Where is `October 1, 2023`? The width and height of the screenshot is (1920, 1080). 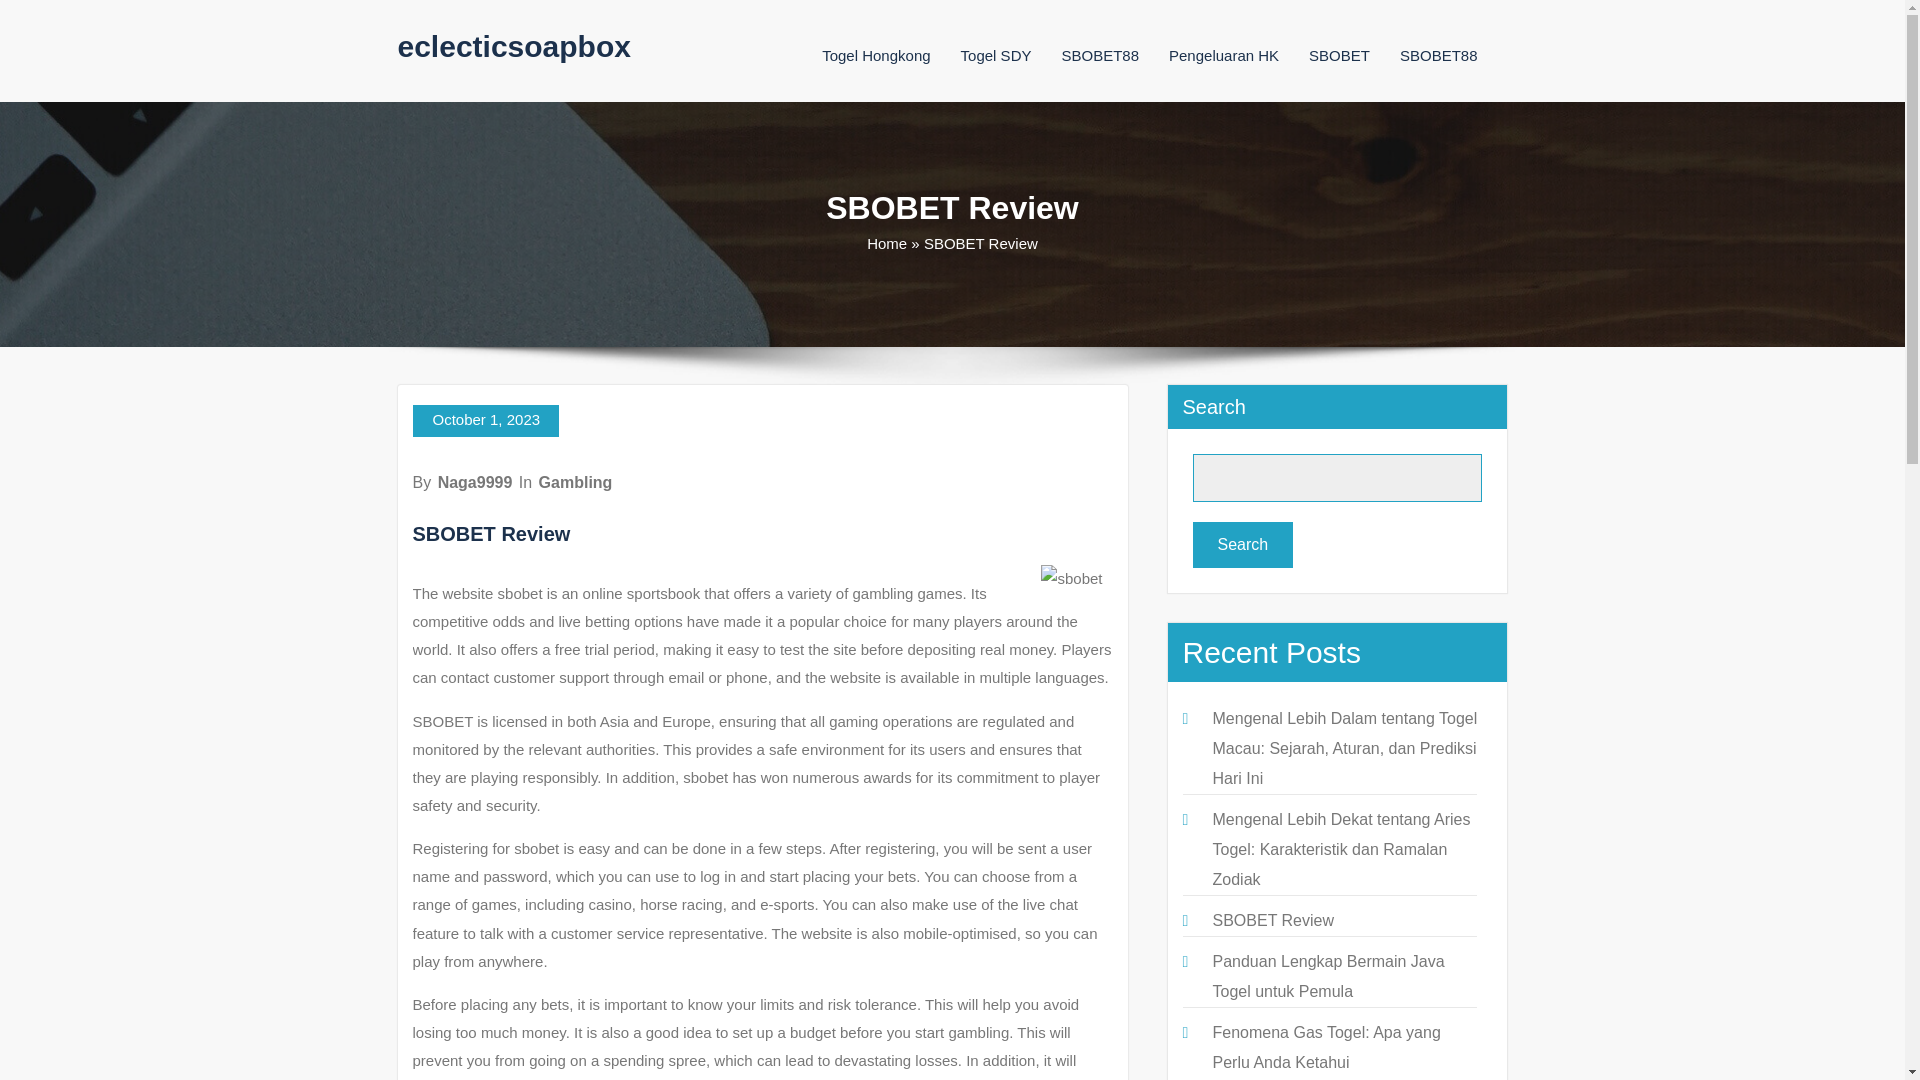
October 1, 2023 is located at coordinates (485, 421).